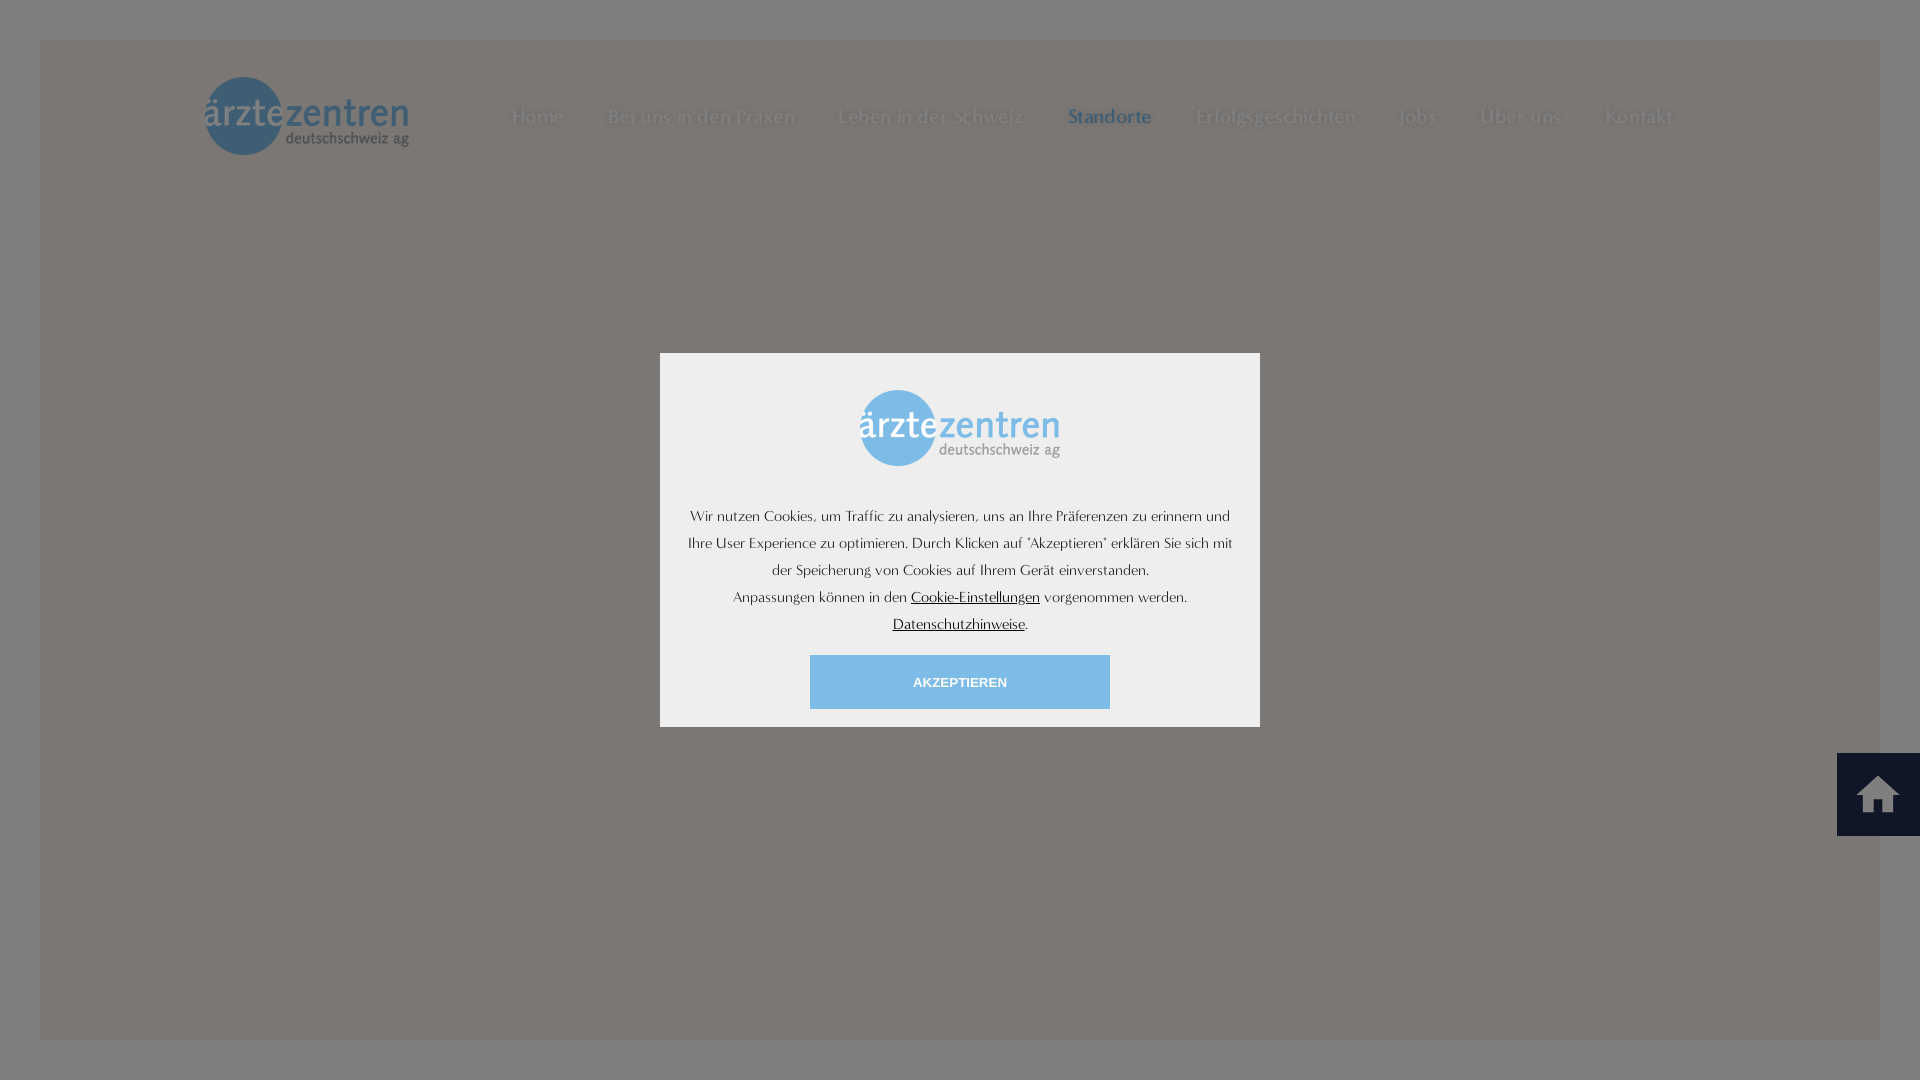 This screenshot has width=1920, height=1080. What do you see at coordinates (931, 116) in the screenshot?
I see `Leben in der Schweiz` at bounding box center [931, 116].